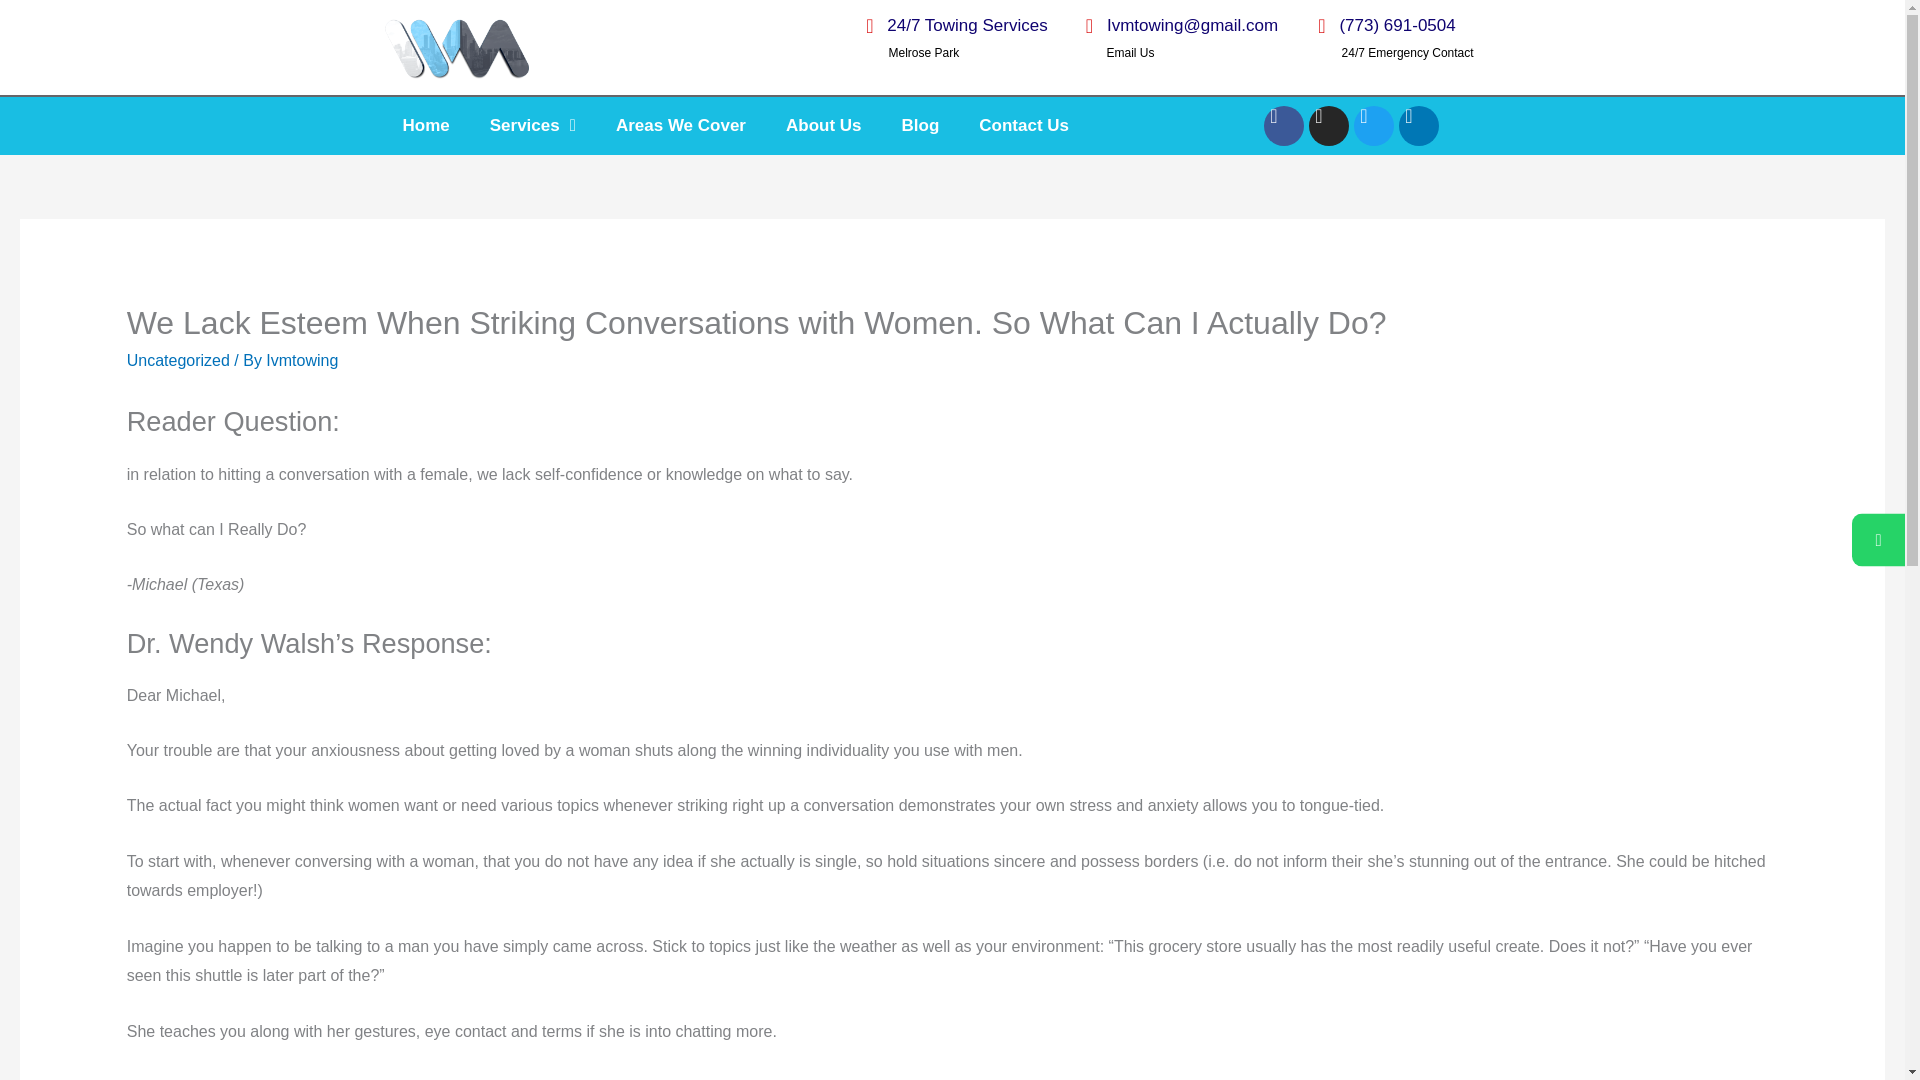 Image resolution: width=1920 pixels, height=1080 pixels. Describe the element at coordinates (532, 126) in the screenshot. I see `Services` at that location.